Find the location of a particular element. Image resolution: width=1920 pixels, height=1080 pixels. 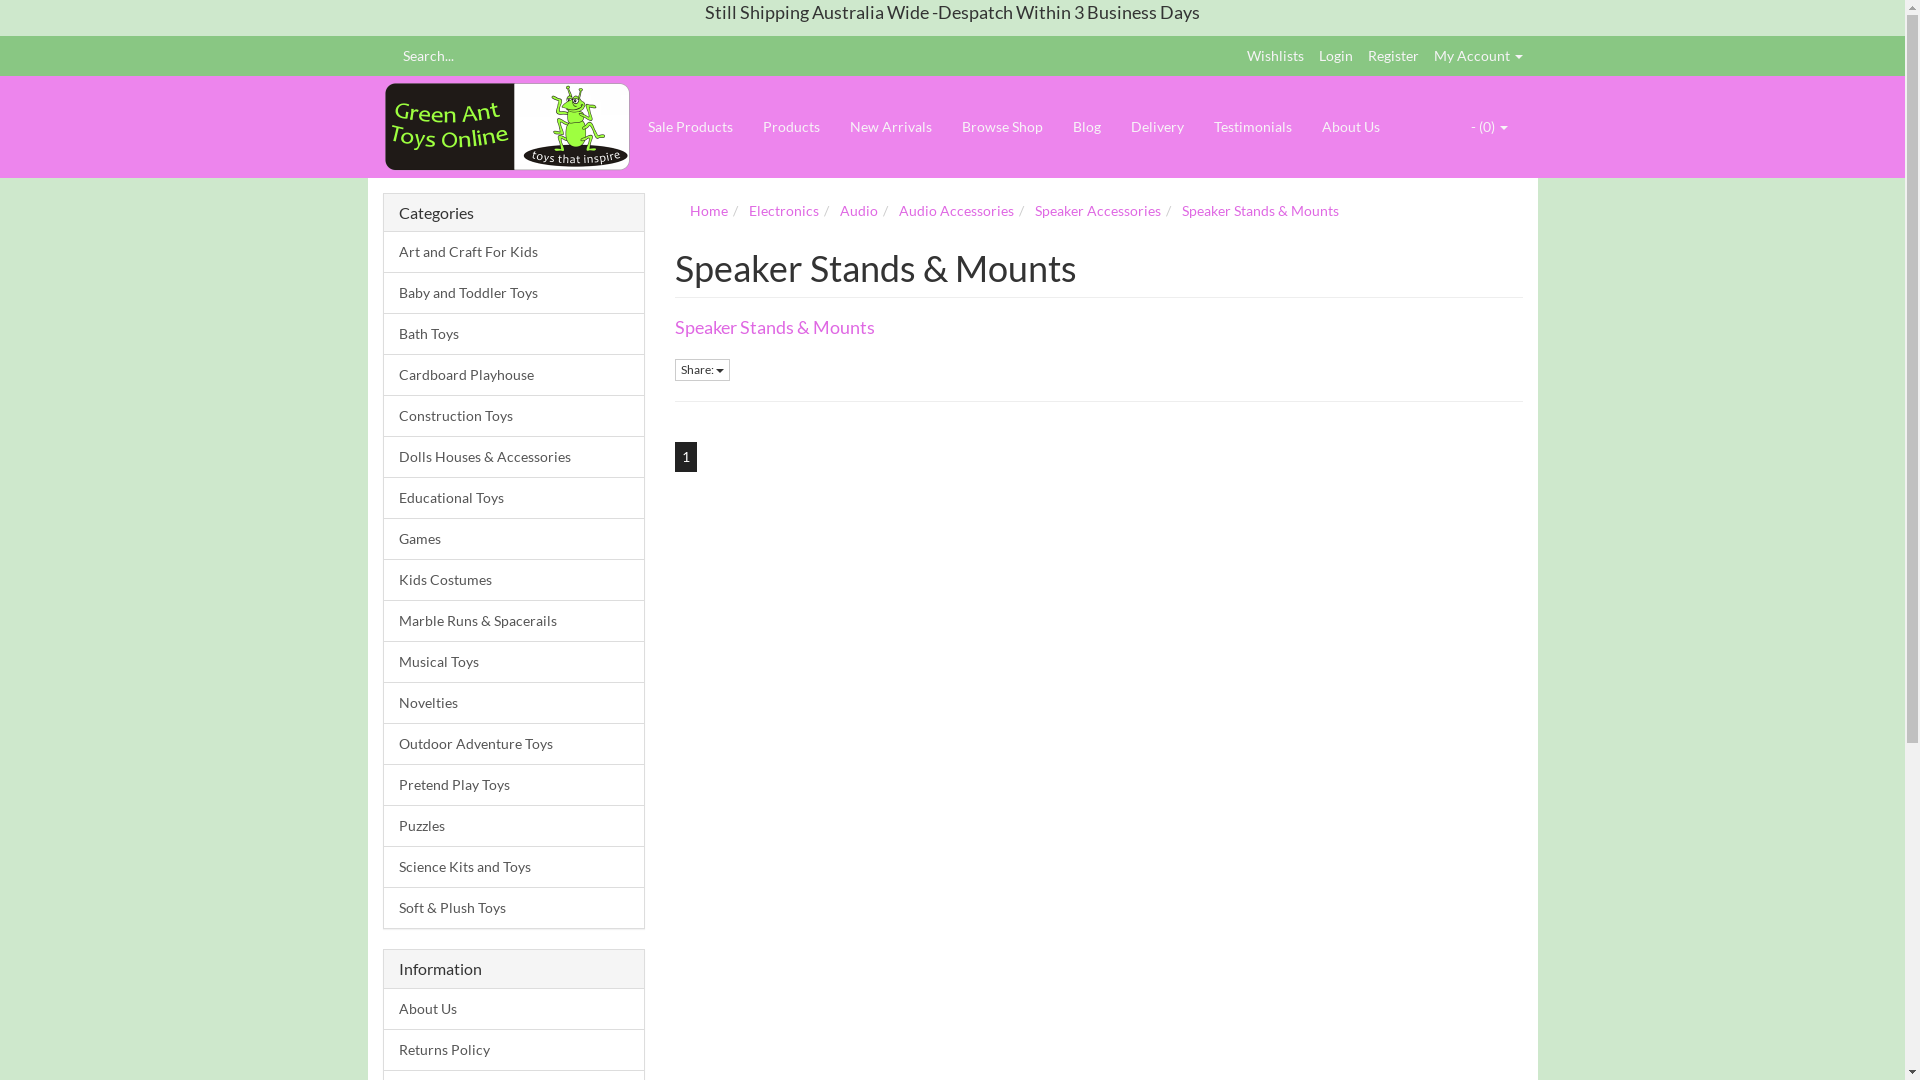

Wishlists is located at coordinates (1274, 56).